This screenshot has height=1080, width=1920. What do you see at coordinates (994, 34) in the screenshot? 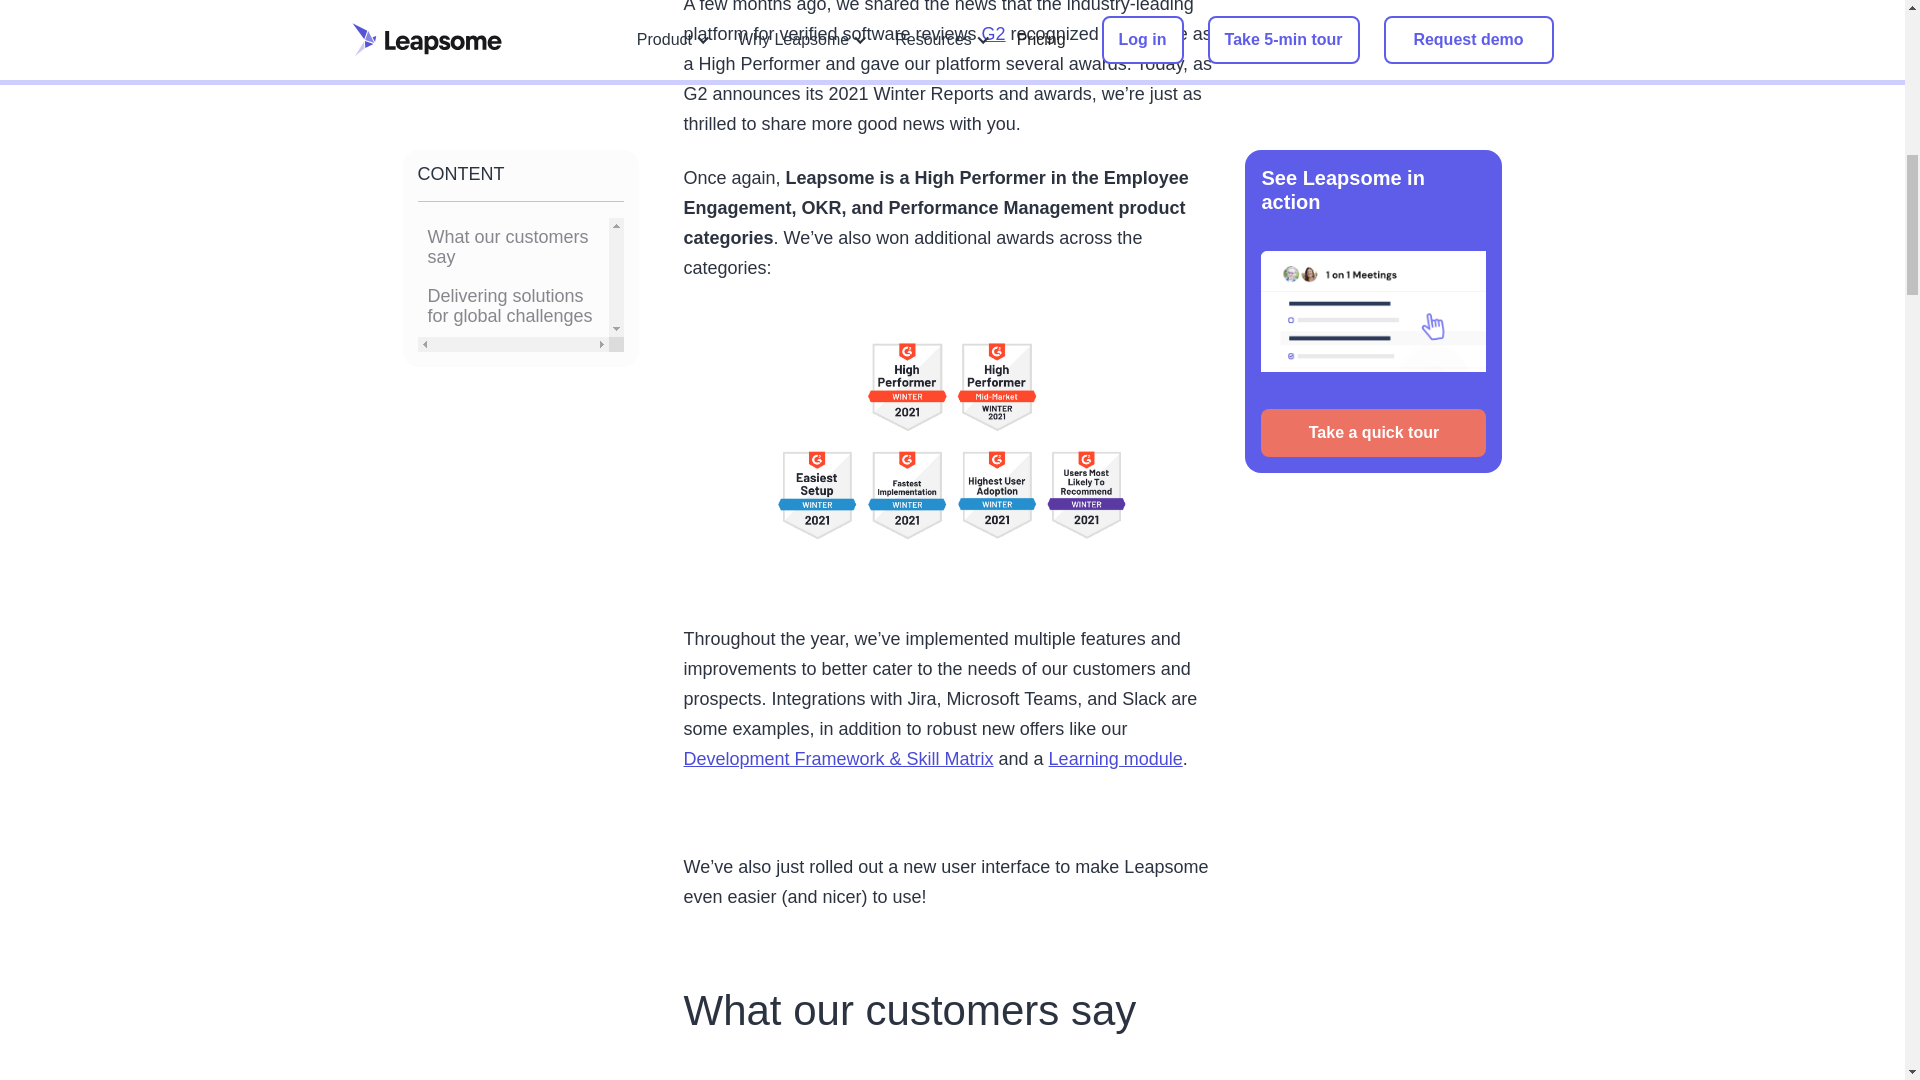
I see `G2` at bounding box center [994, 34].